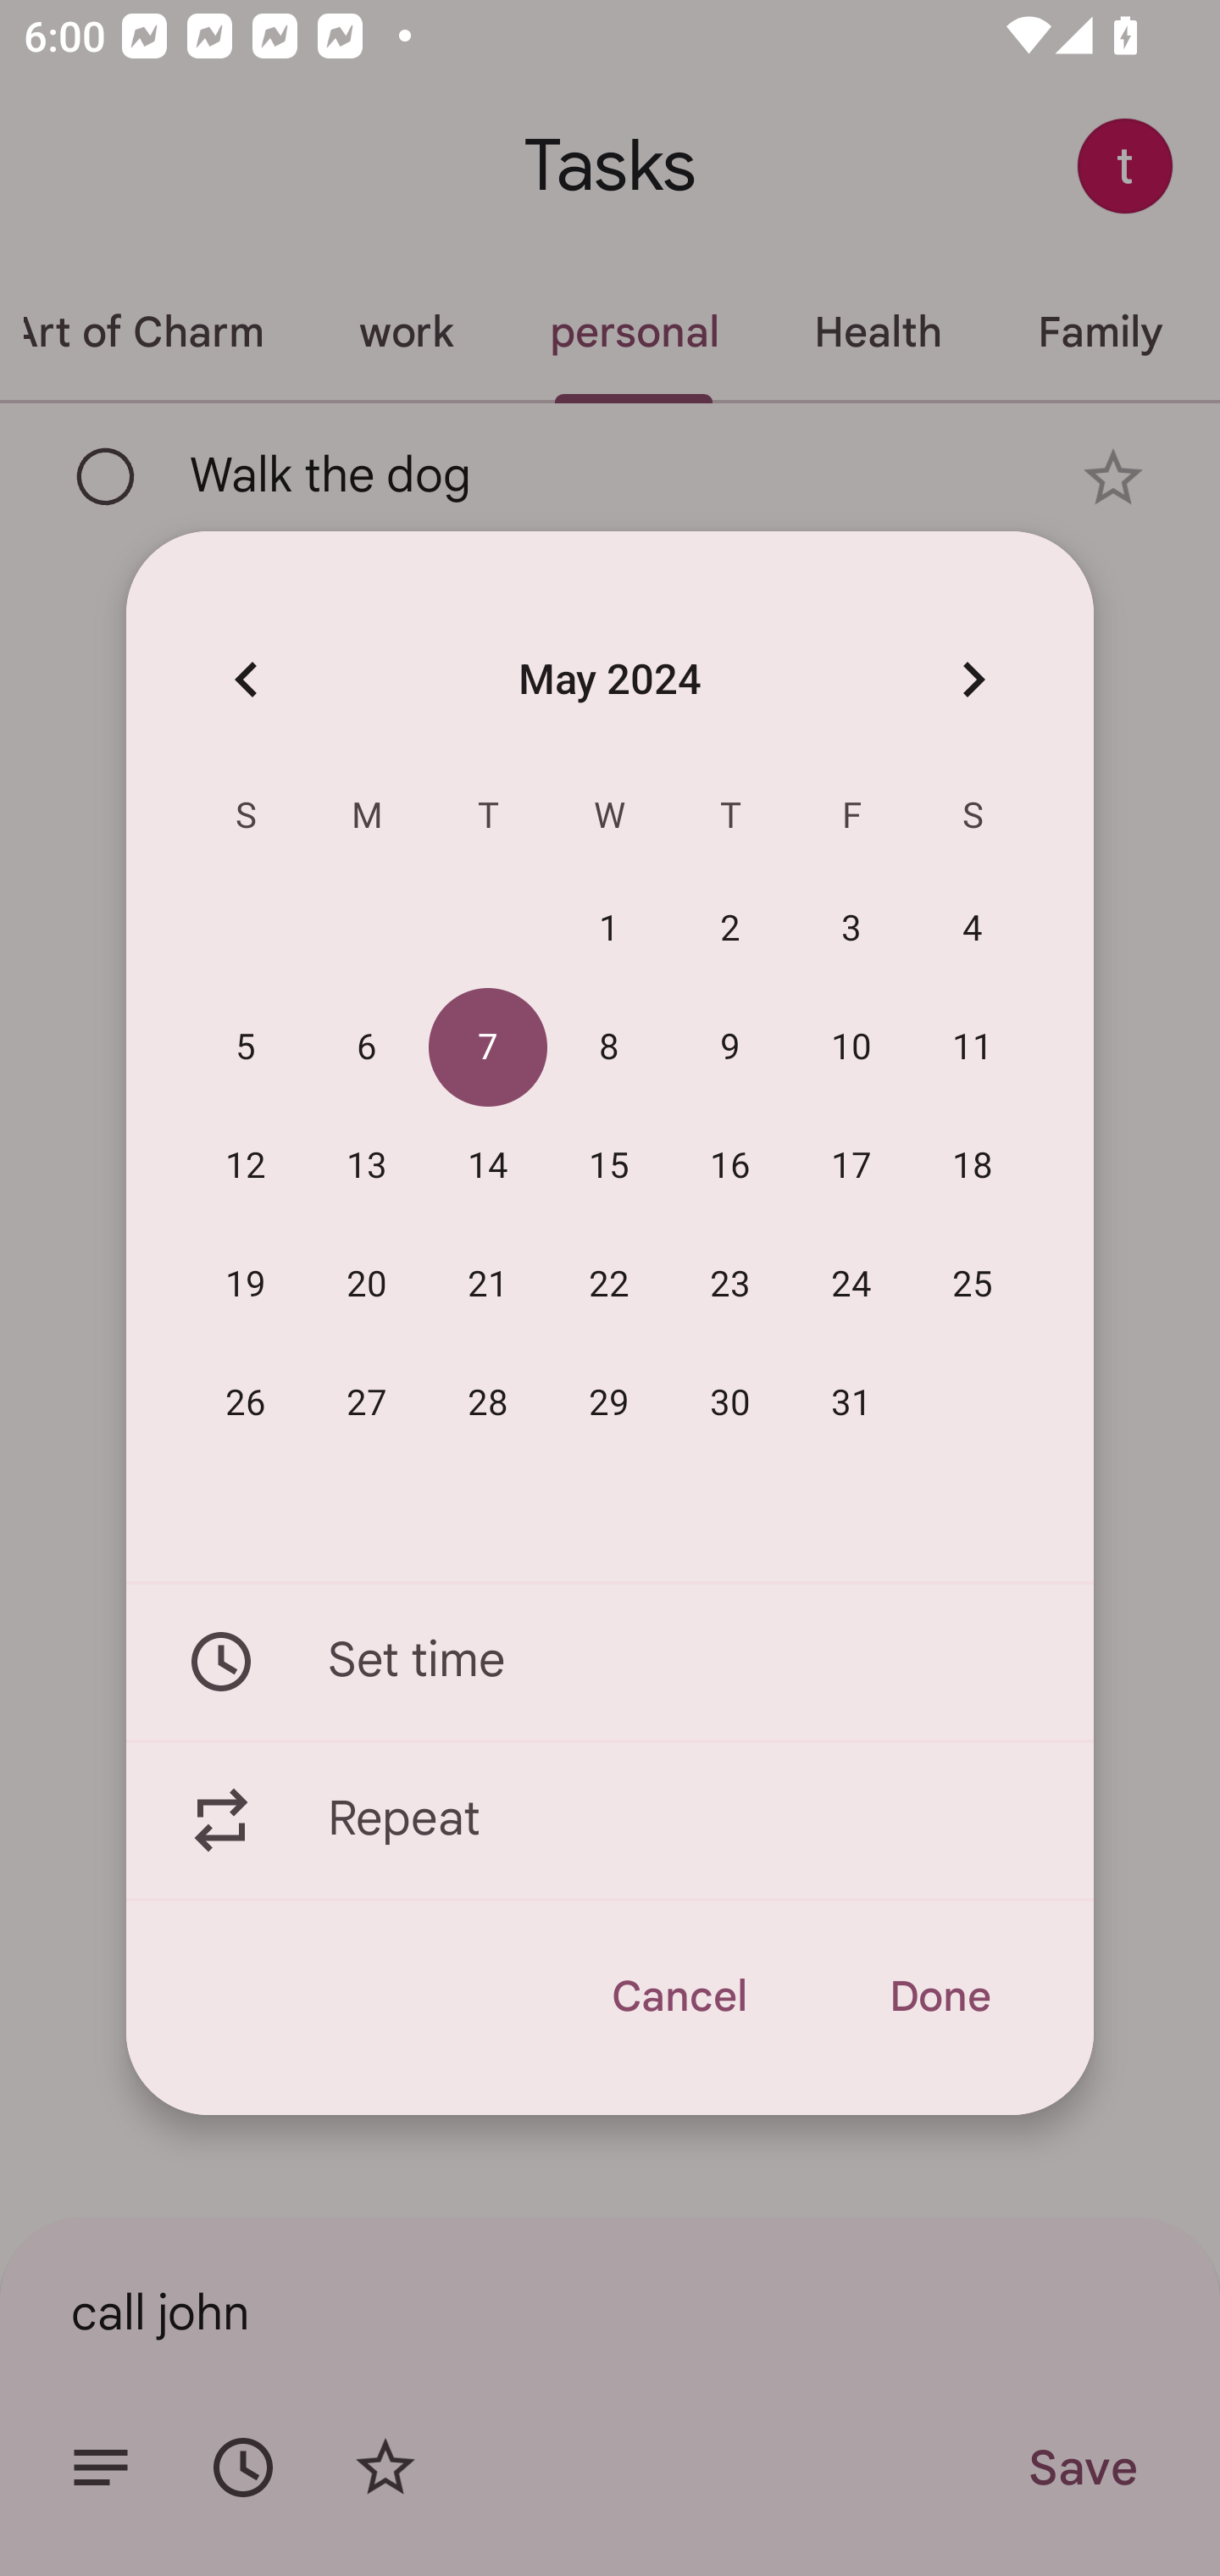 The height and width of the screenshot is (2576, 1220). What do you see at coordinates (610, 1821) in the screenshot?
I see `Repeat` at bounding box center [610, 1821].